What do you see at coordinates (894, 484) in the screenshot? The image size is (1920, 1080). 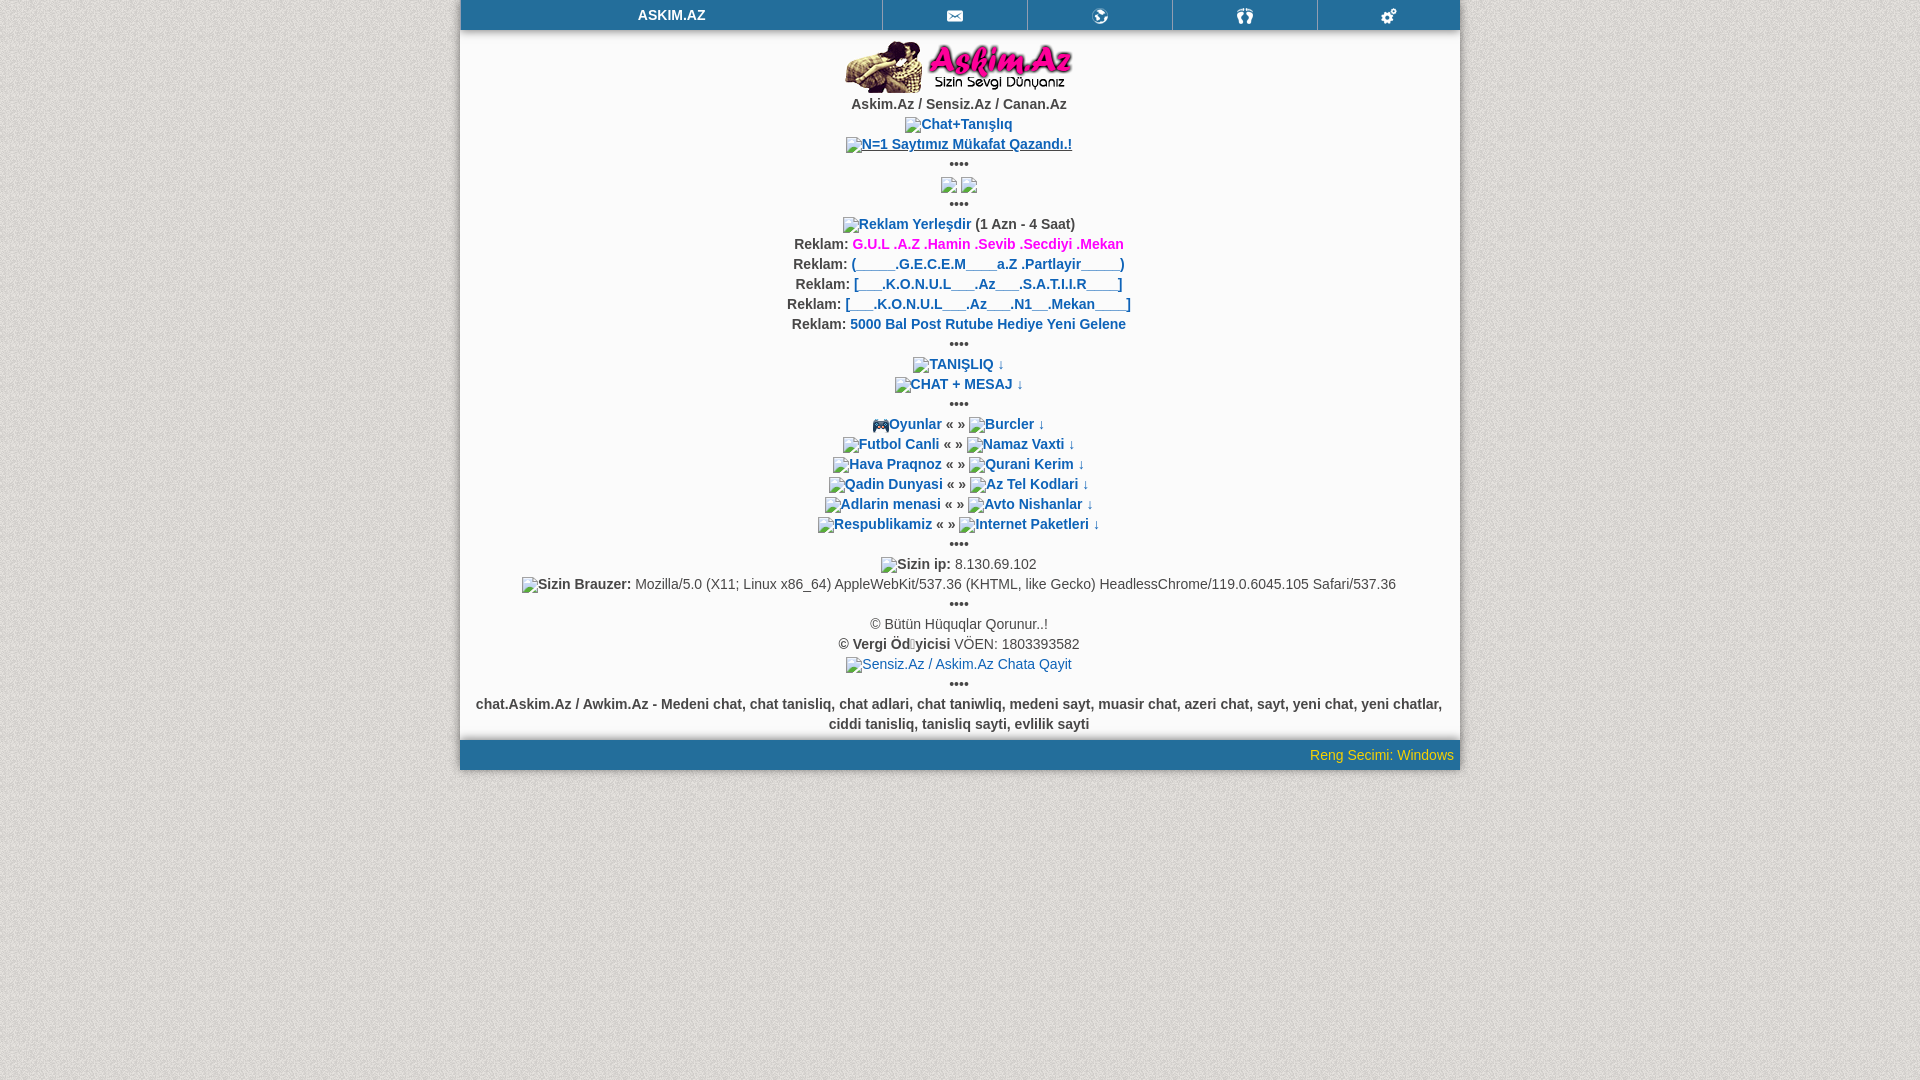 I see `Qadin Dunyasi` at bounding box center [894, 484].